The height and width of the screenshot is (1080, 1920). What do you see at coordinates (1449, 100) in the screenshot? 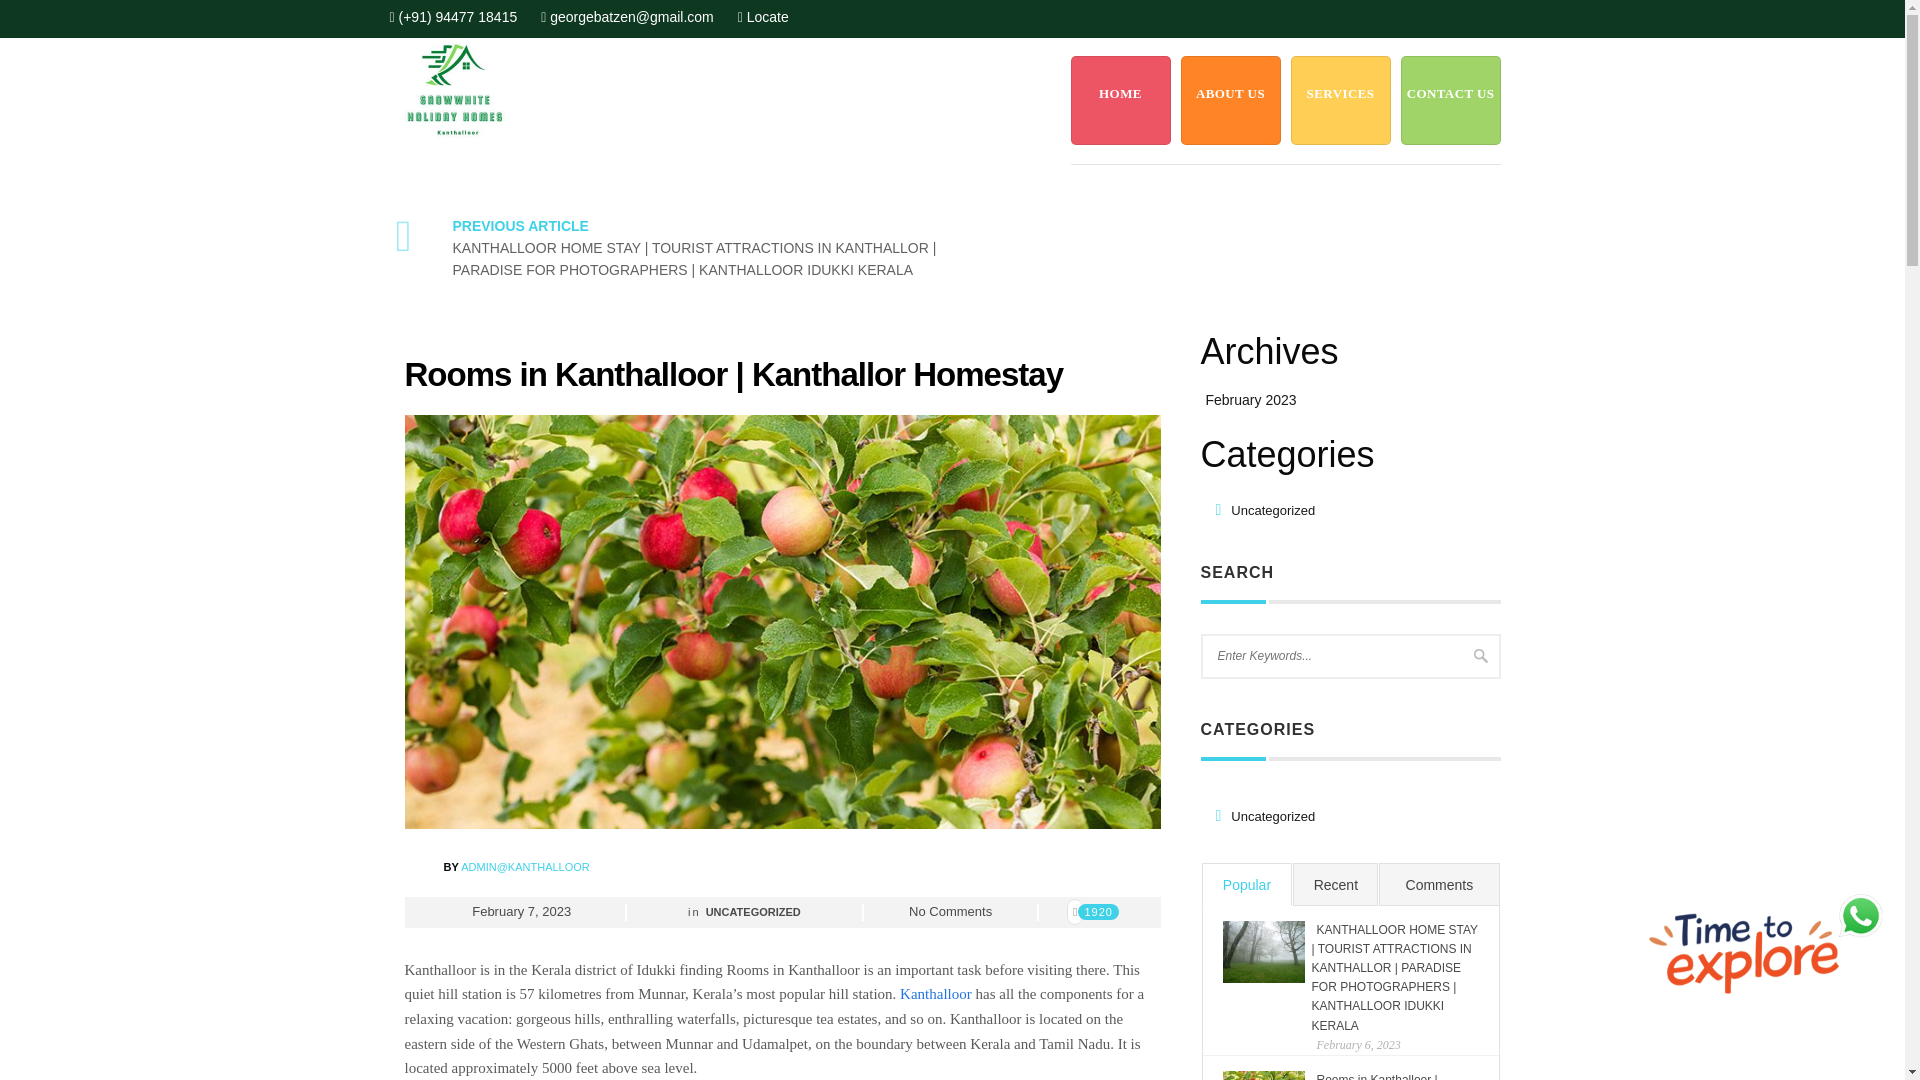
I see `CONTACT US` at bounding box center [1449, 100].